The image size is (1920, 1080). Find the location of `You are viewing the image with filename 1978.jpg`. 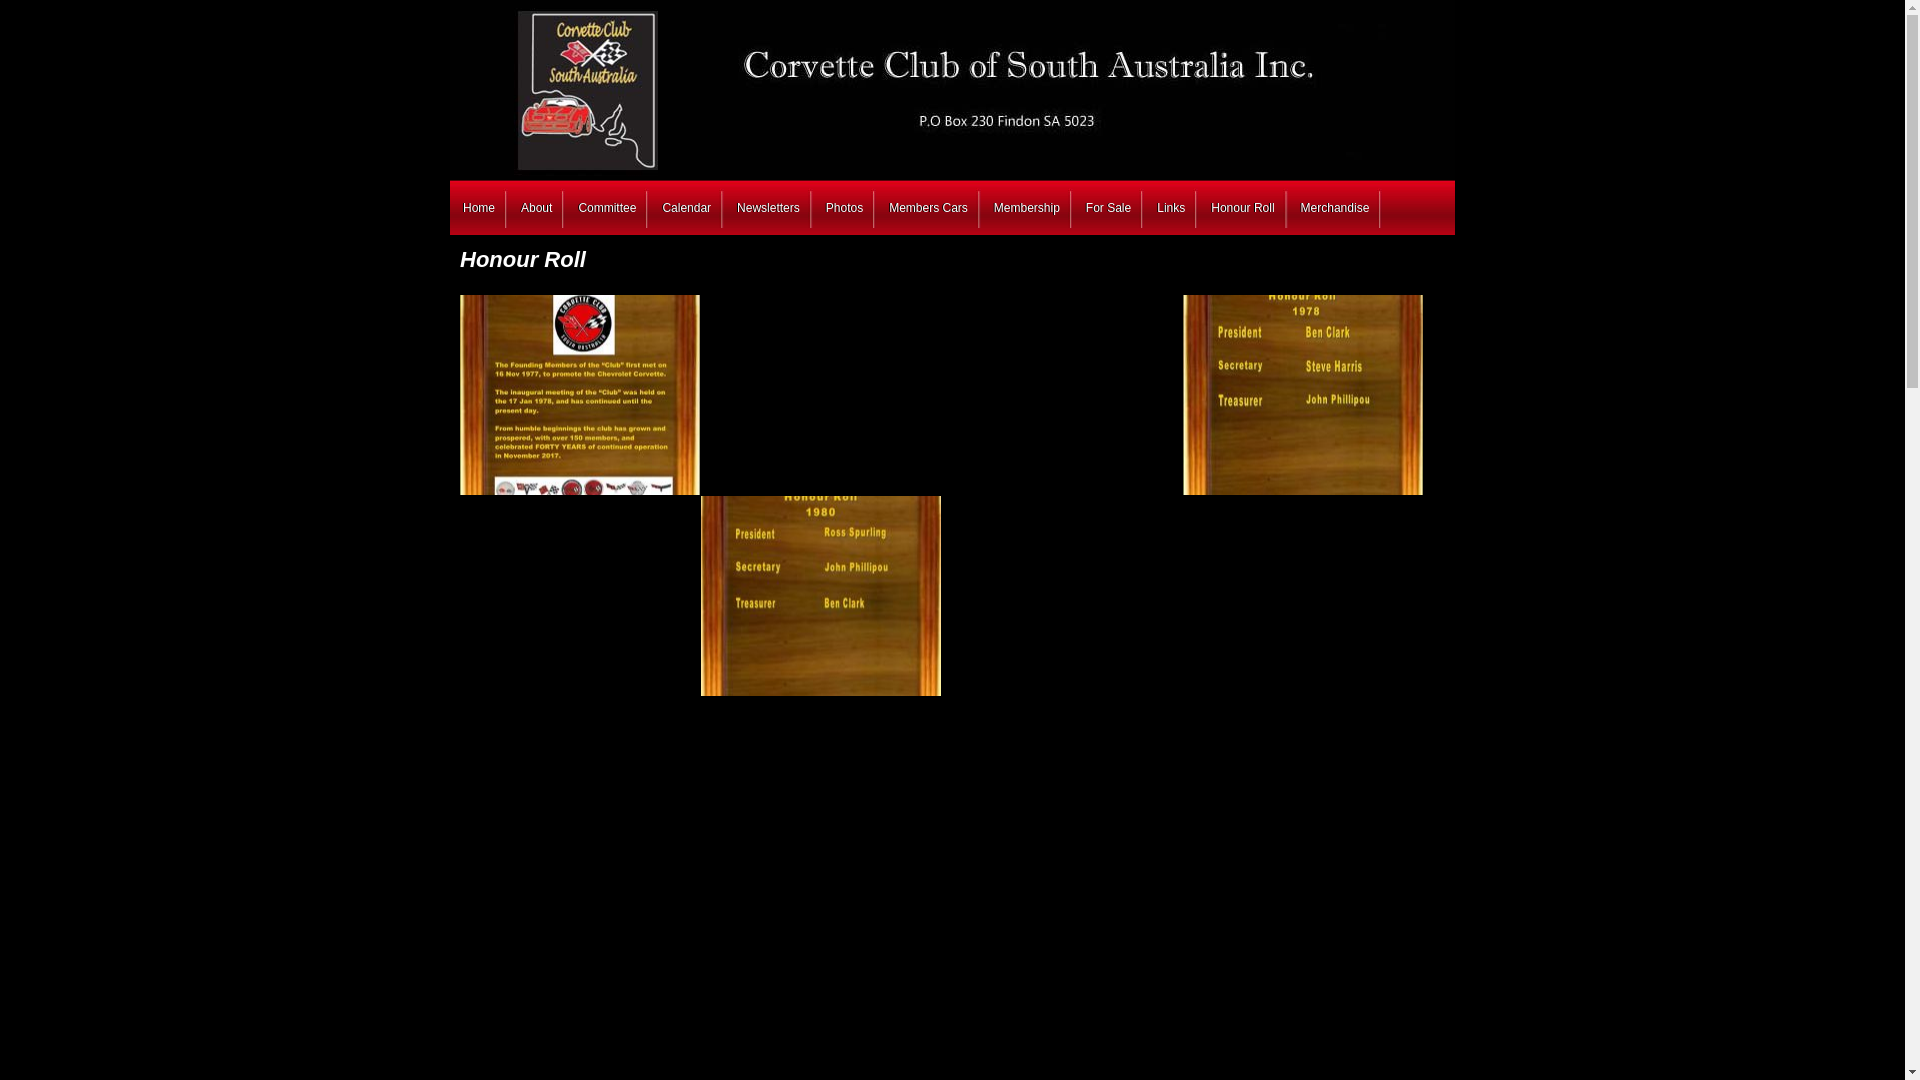

You are viewing the image with filename 1978.jpg is located at coordinates (1303, 395).